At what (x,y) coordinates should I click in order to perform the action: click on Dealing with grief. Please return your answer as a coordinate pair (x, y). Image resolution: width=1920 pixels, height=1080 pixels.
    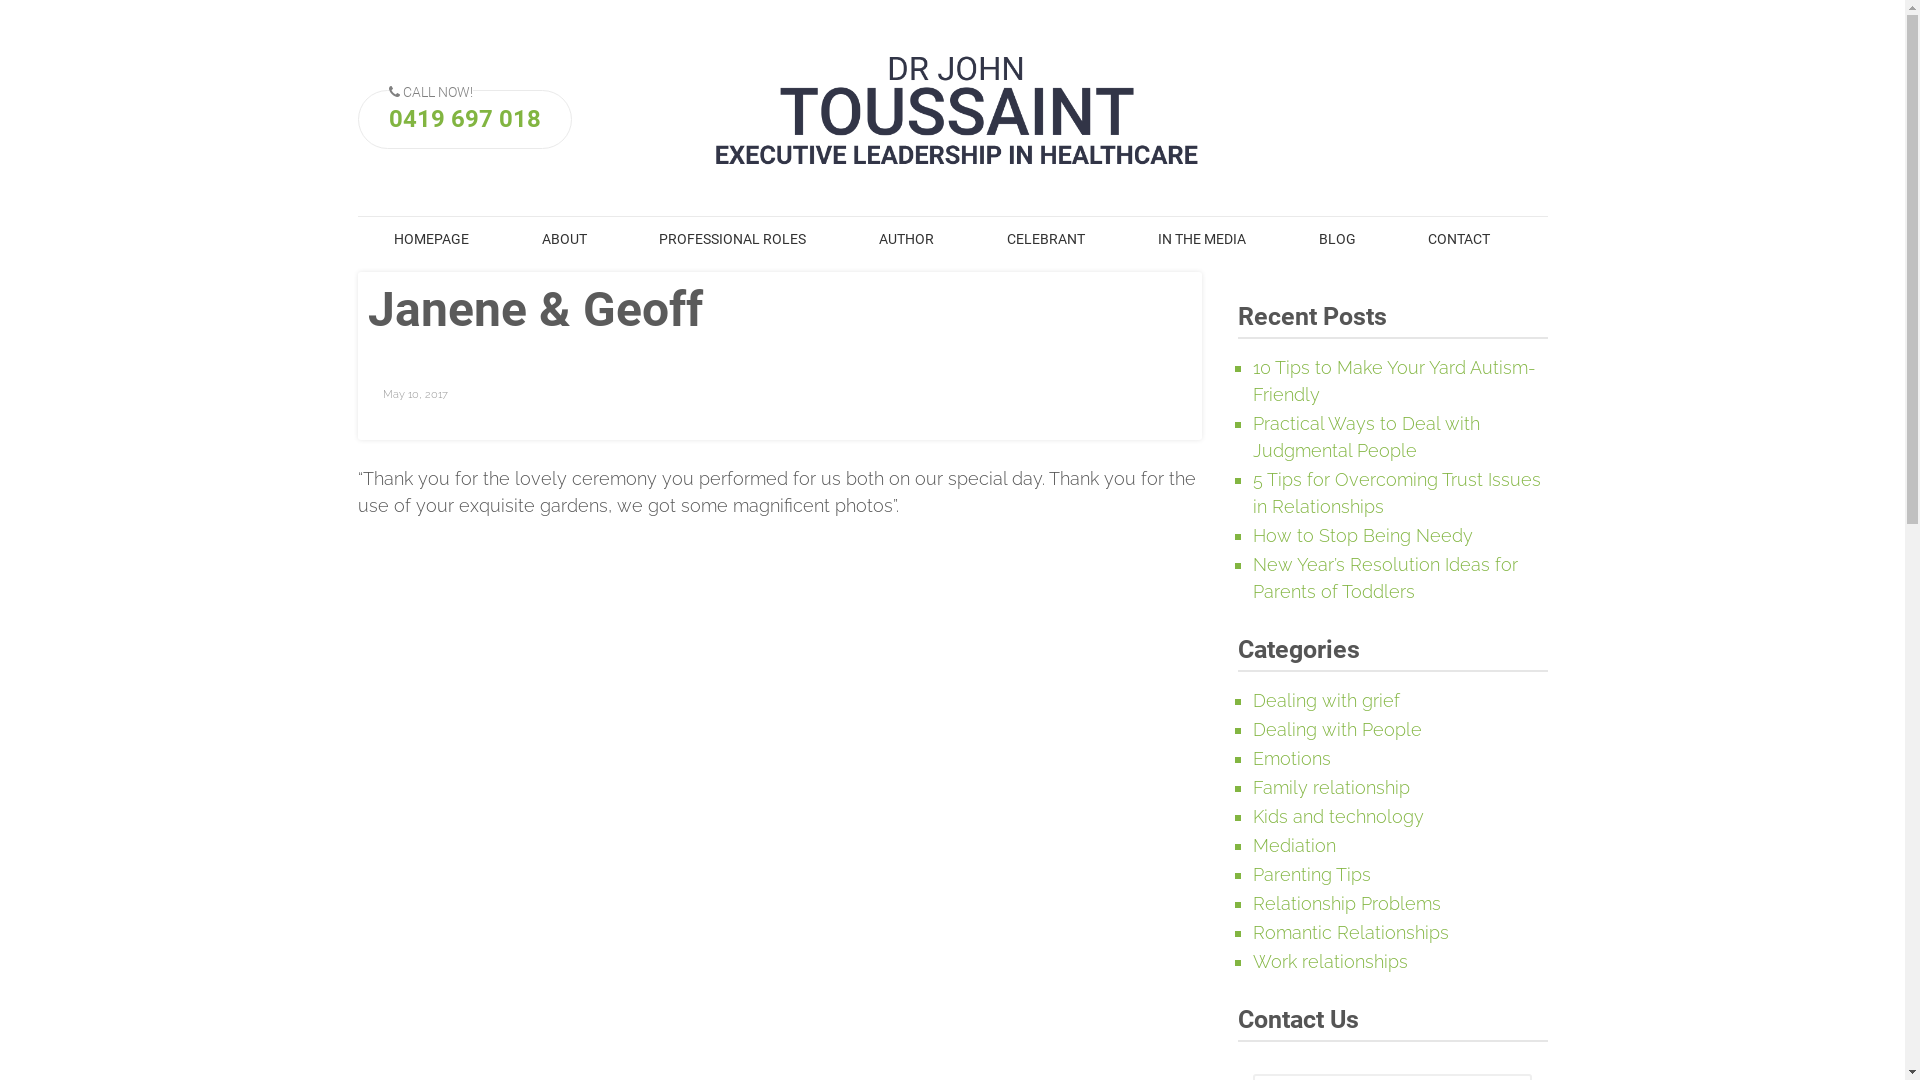
    Looking at the image, I should click on (1326, 700).